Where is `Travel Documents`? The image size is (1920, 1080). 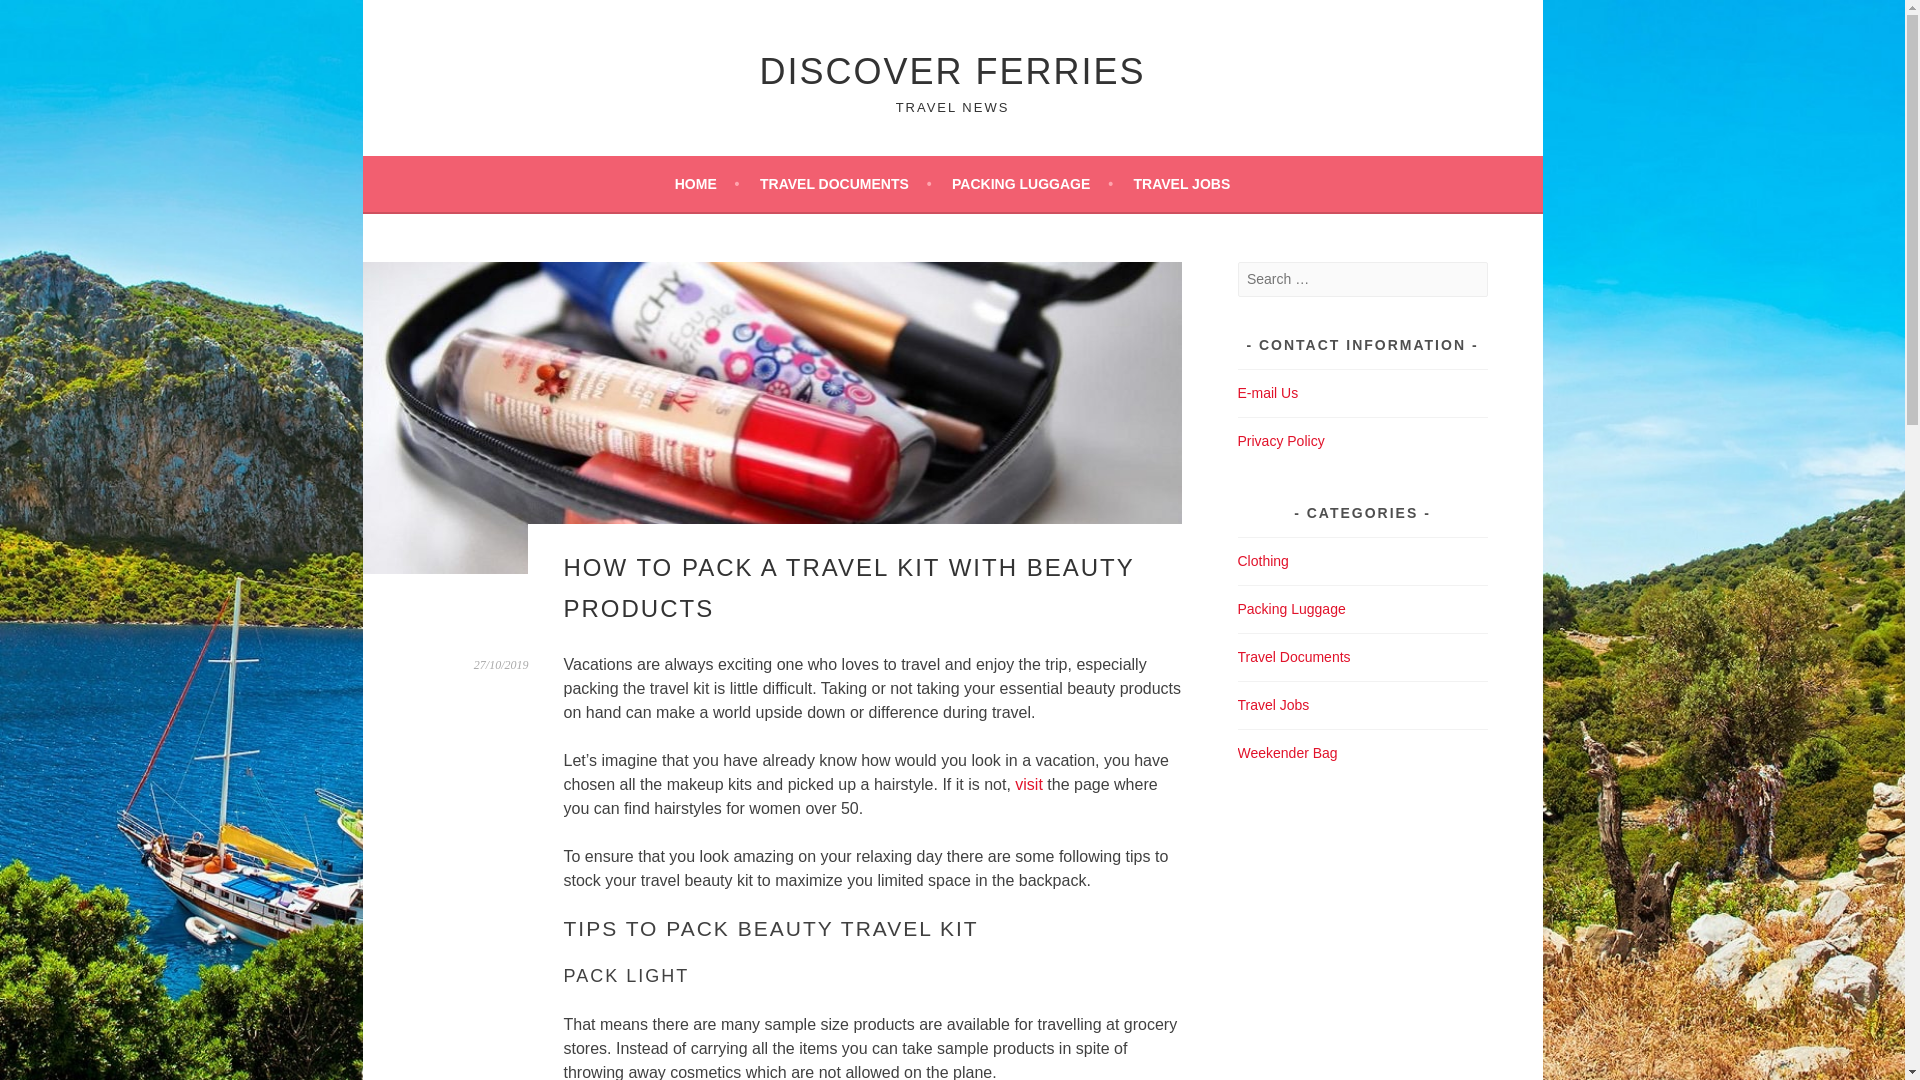
Travel Documents is located at coordinates (1294, 657).